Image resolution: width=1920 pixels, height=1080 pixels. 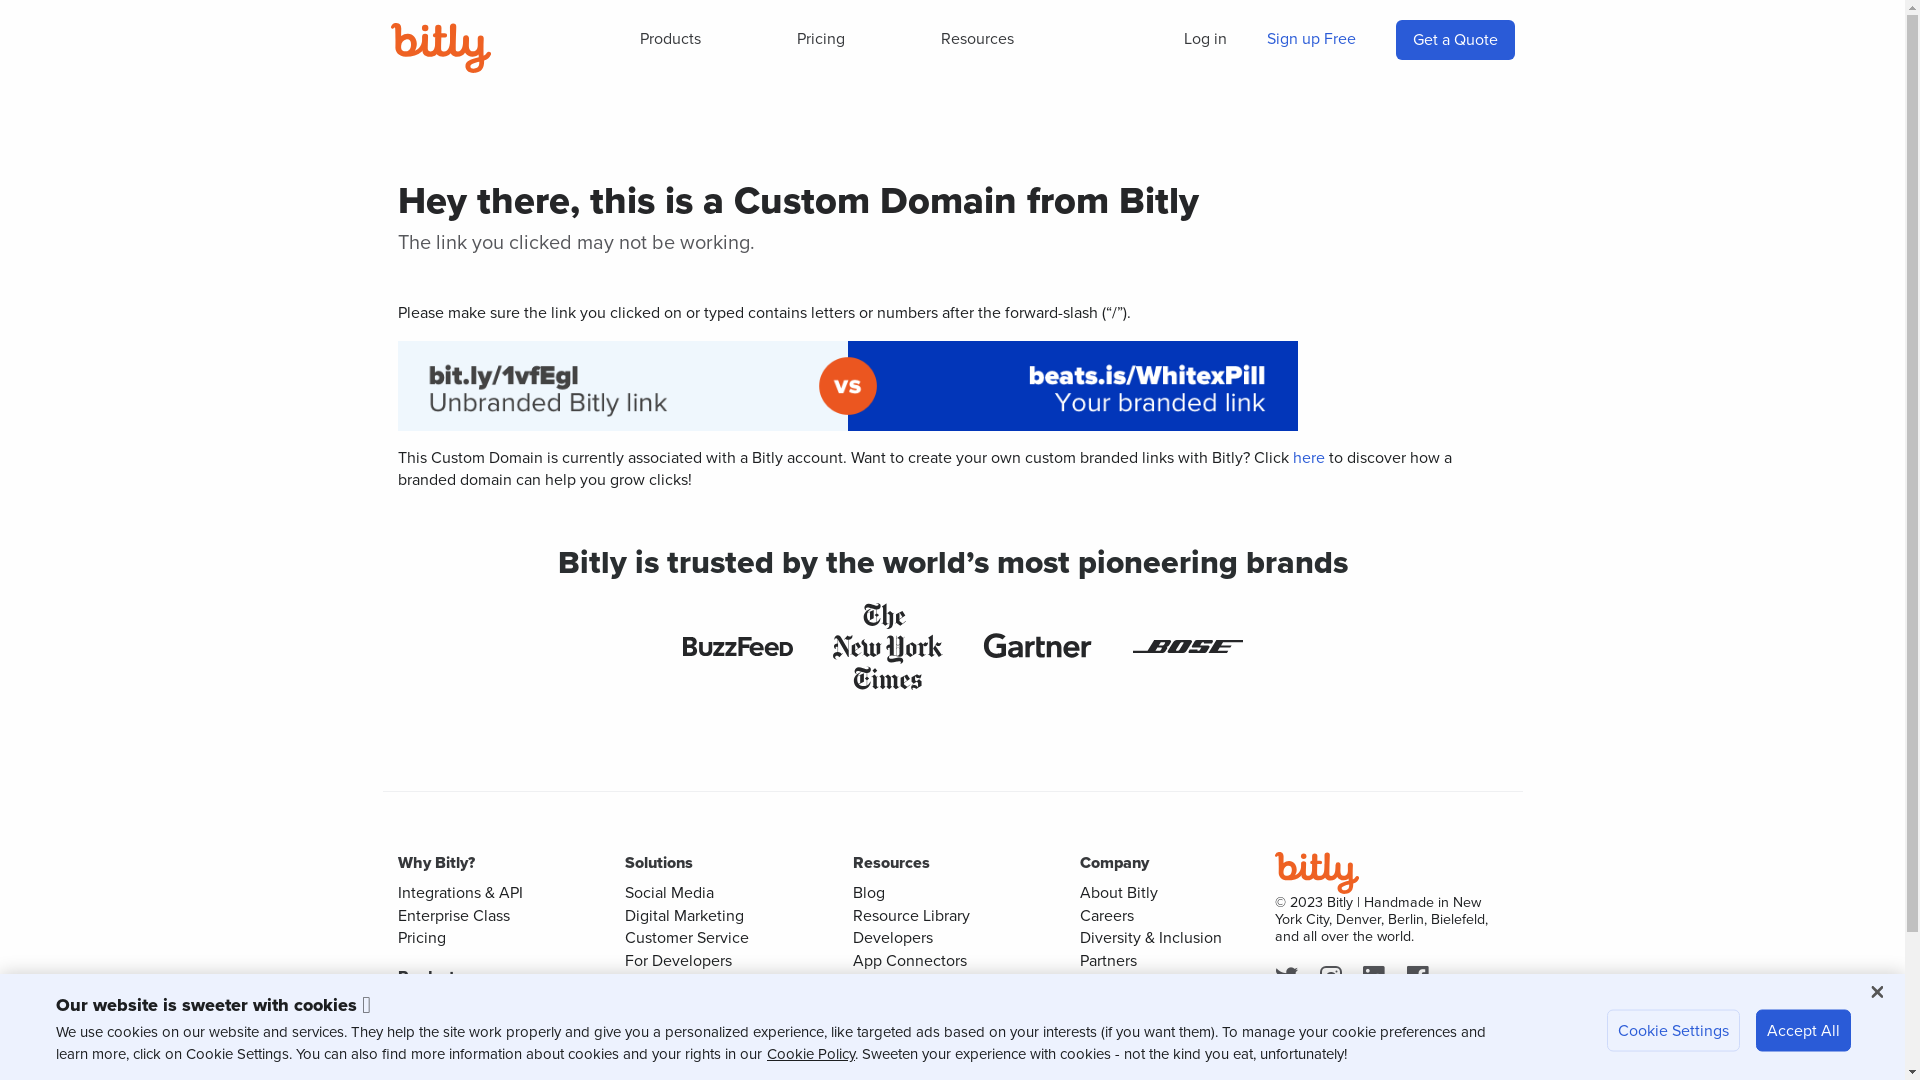 What do you see at coordinates (460, 892) in the screenshot?
I see `Integrations & API` at bounding box center [460, 892].